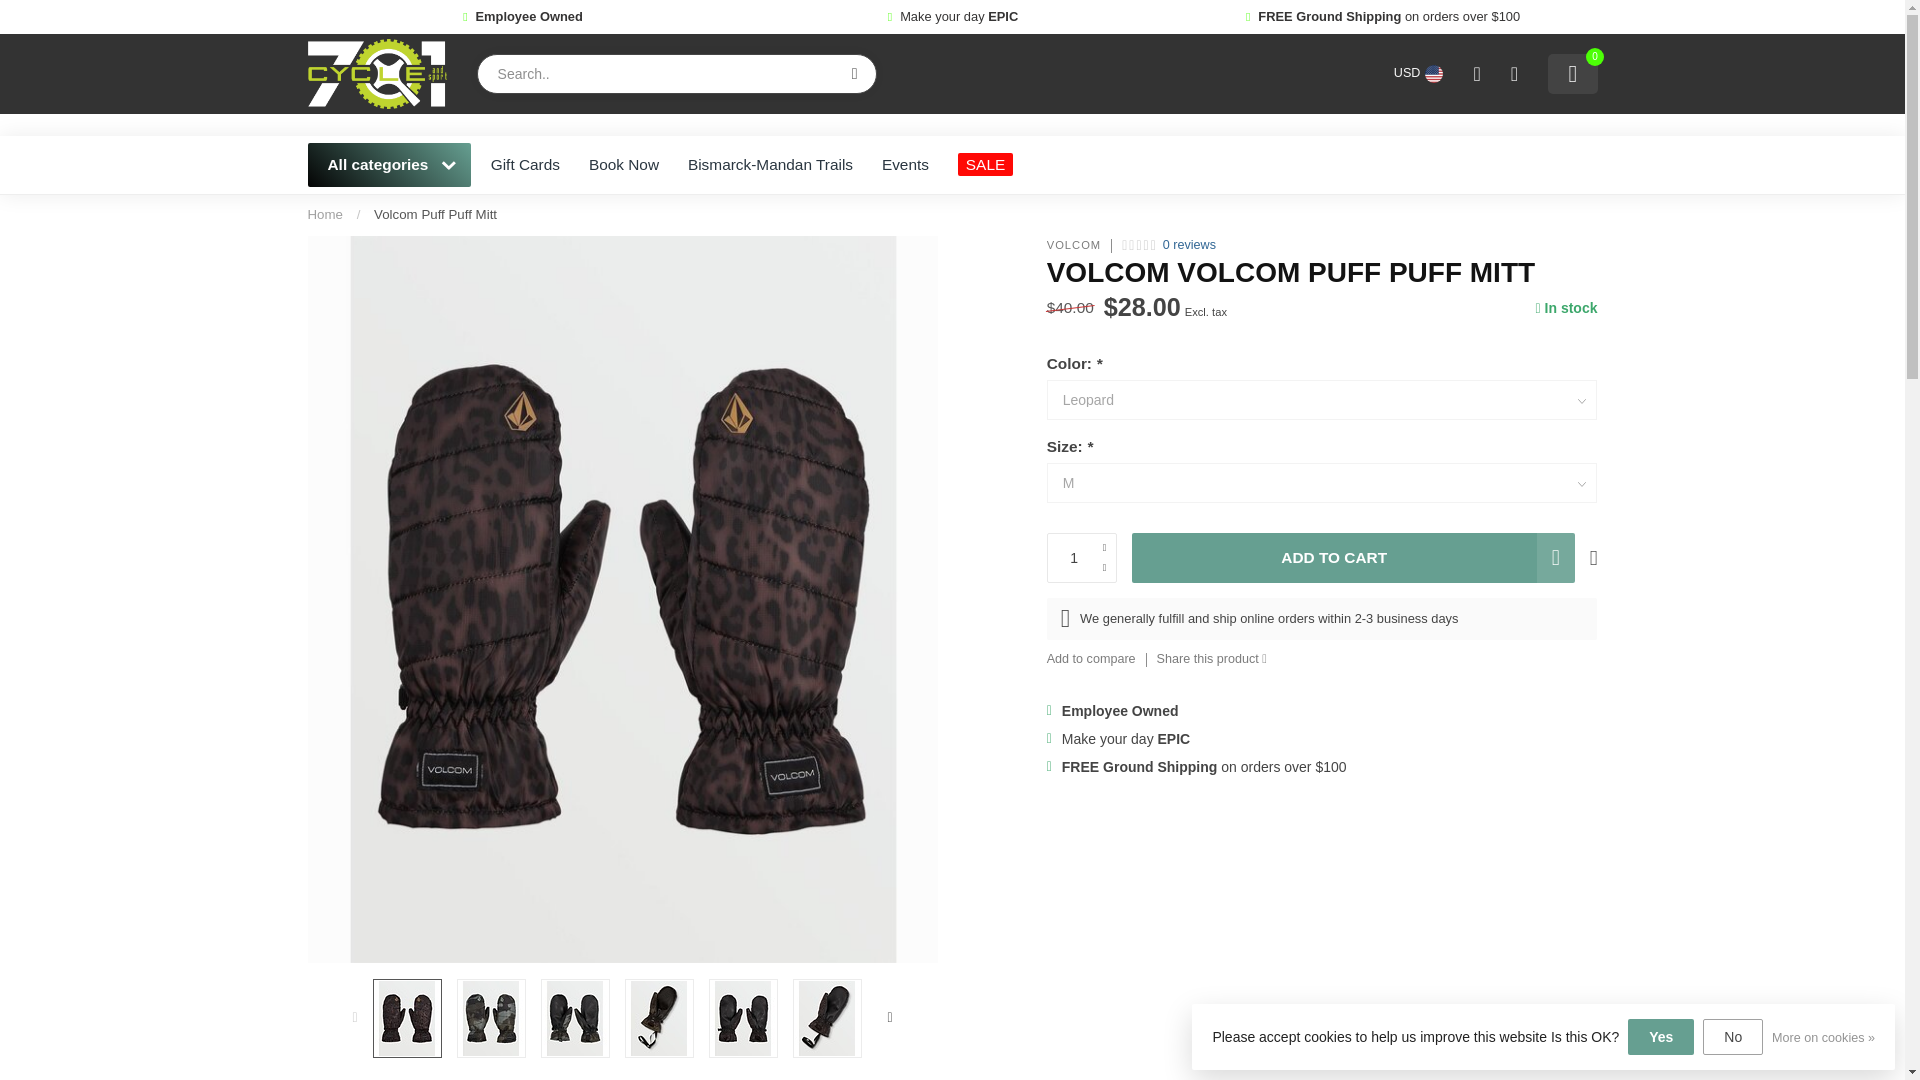  I want to click on 0, so click(1572, 74).